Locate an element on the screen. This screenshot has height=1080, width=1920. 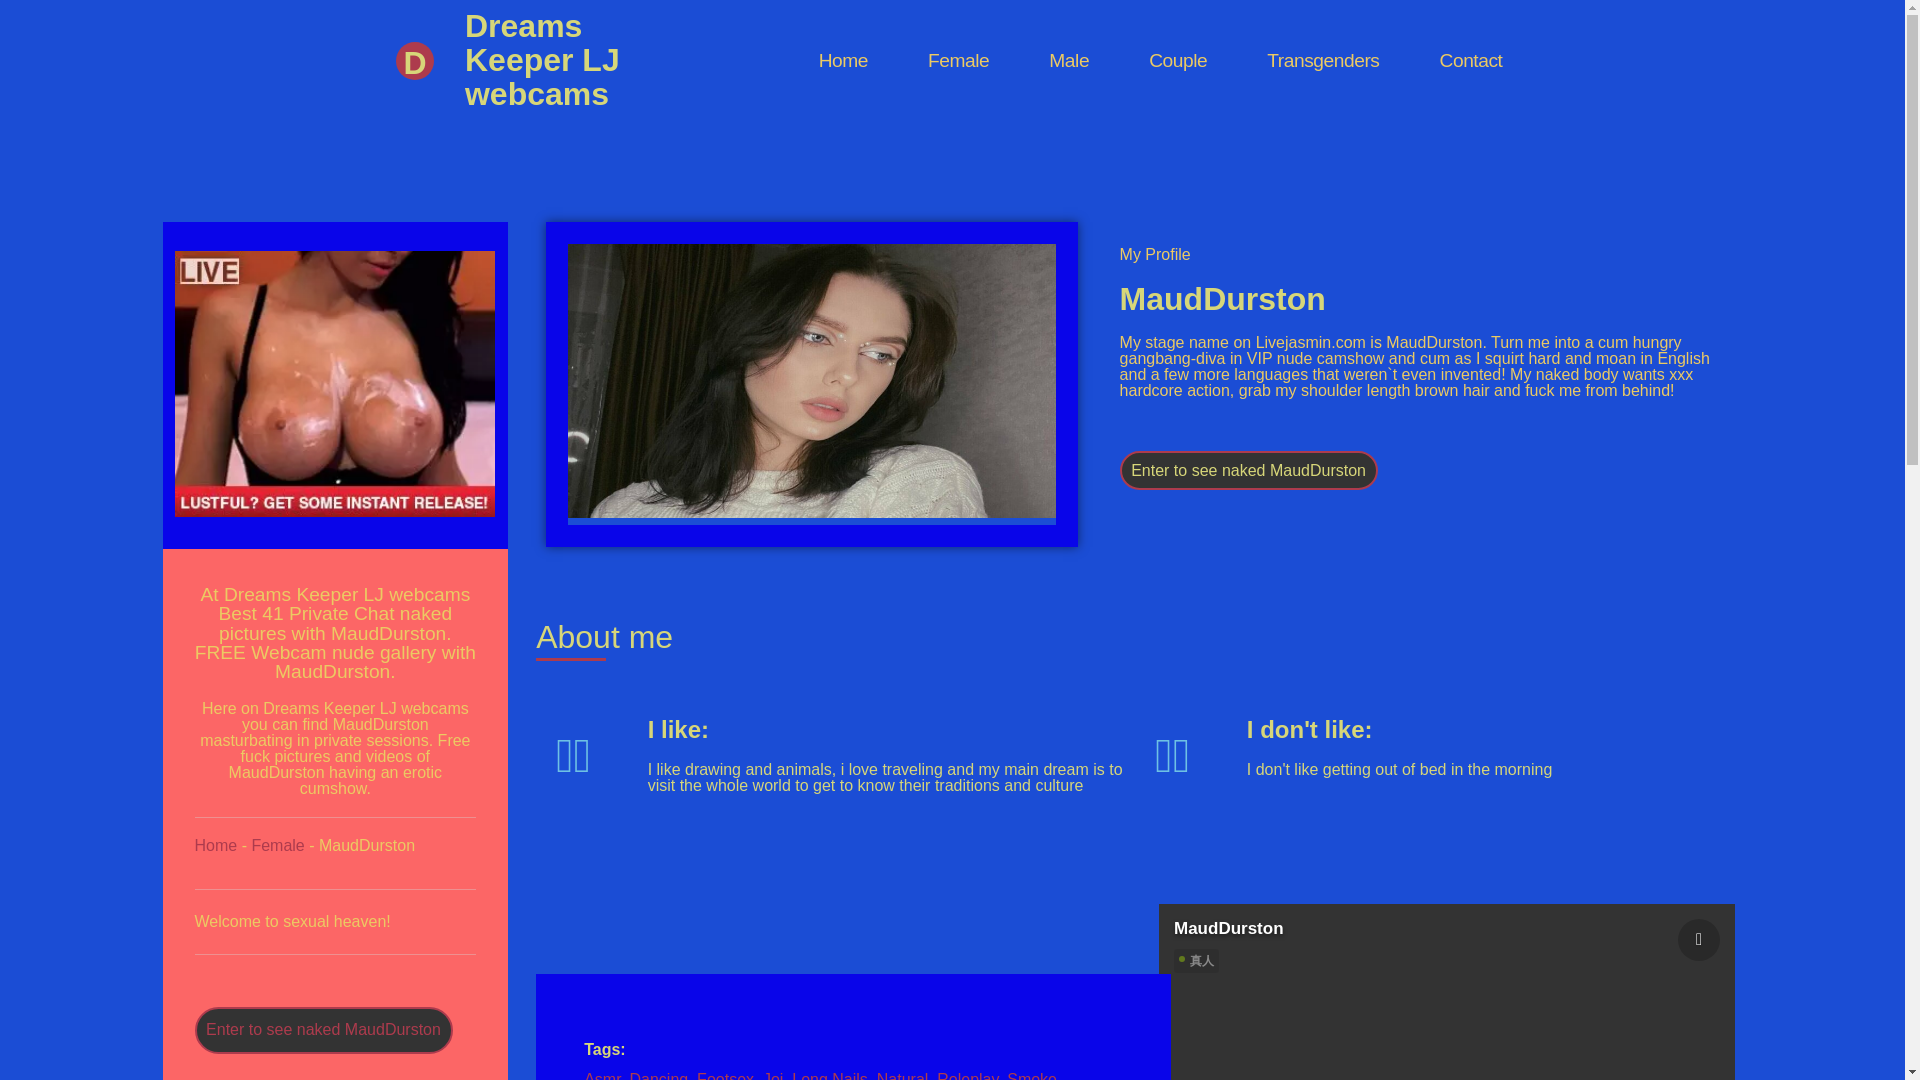
Transgenders is located at coordinates (1322, 60).